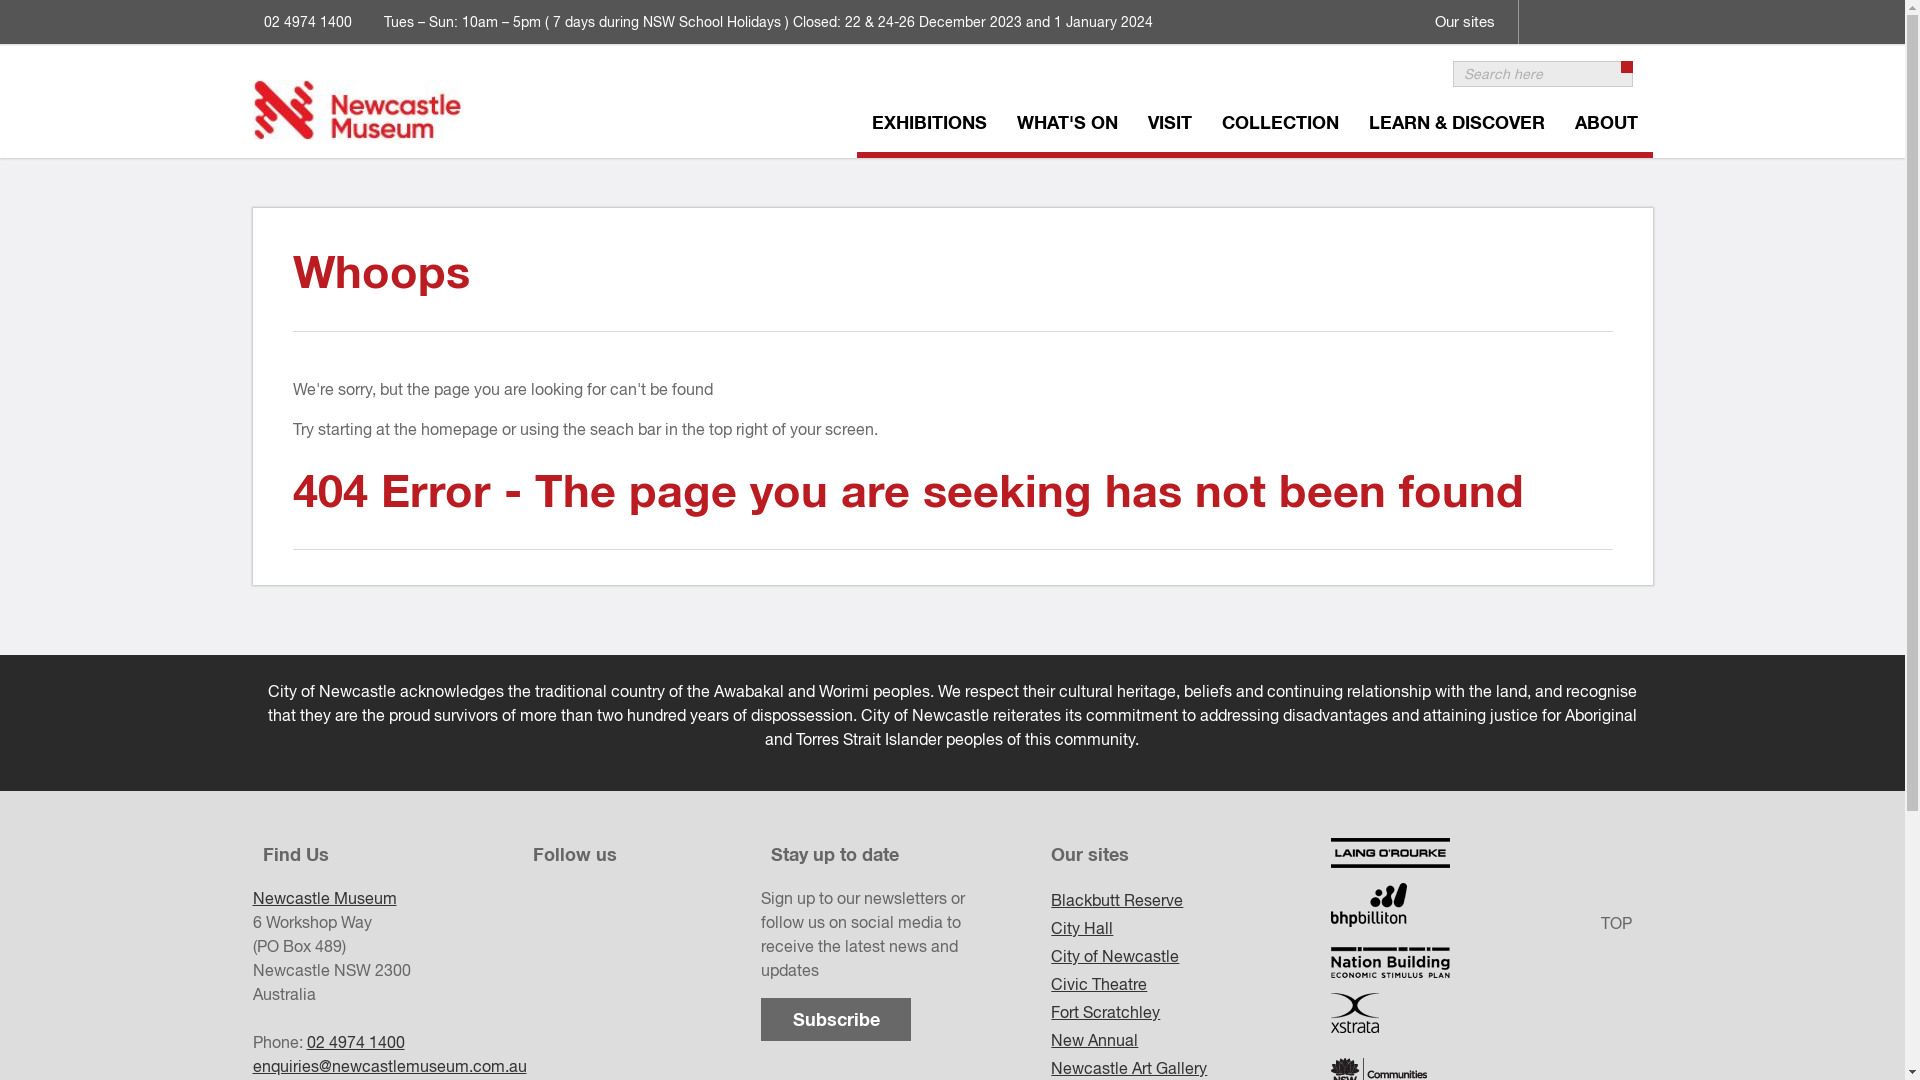 This screenshot has height=1080, width=1920. I want to click on enquiries@newcastlemuseum.com.au, so click(389, 1066).